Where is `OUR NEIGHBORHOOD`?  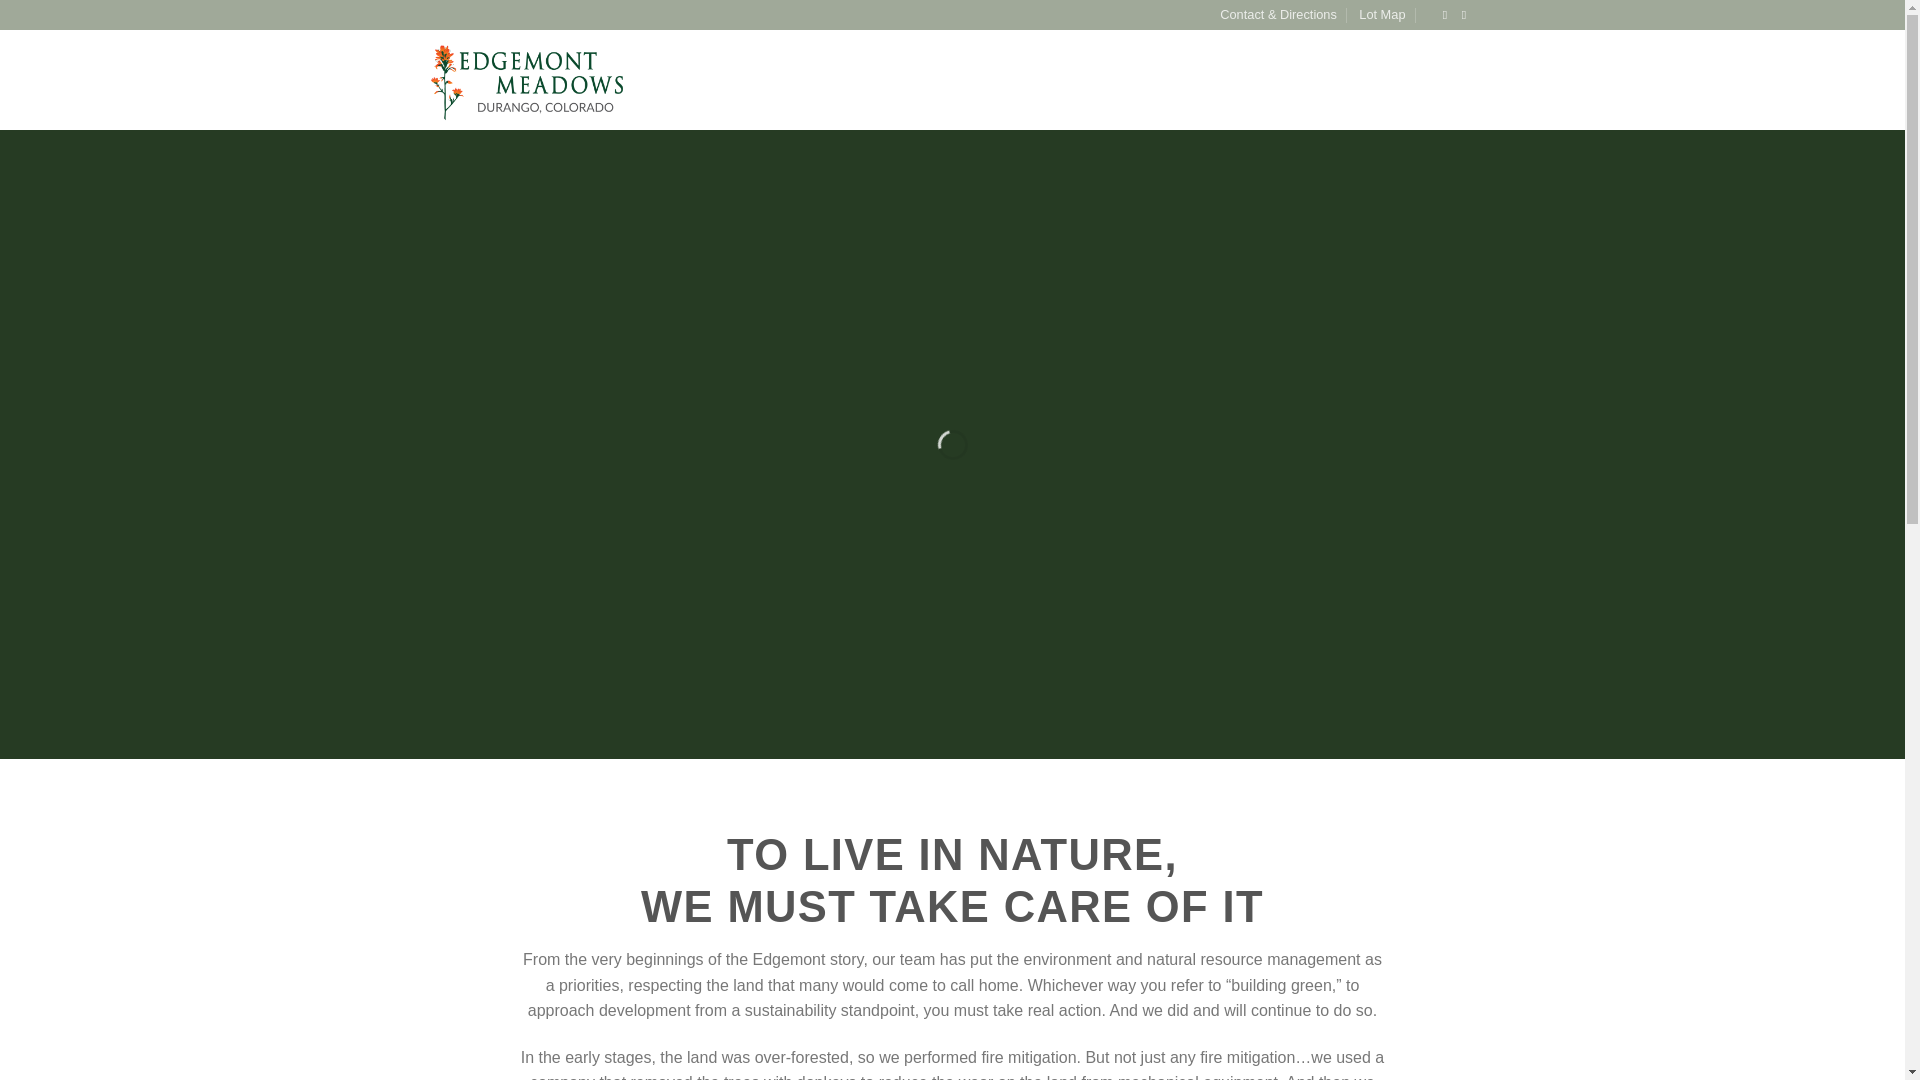 OUR NEIGHBORHOOD is located at coordinates (1017, 80).